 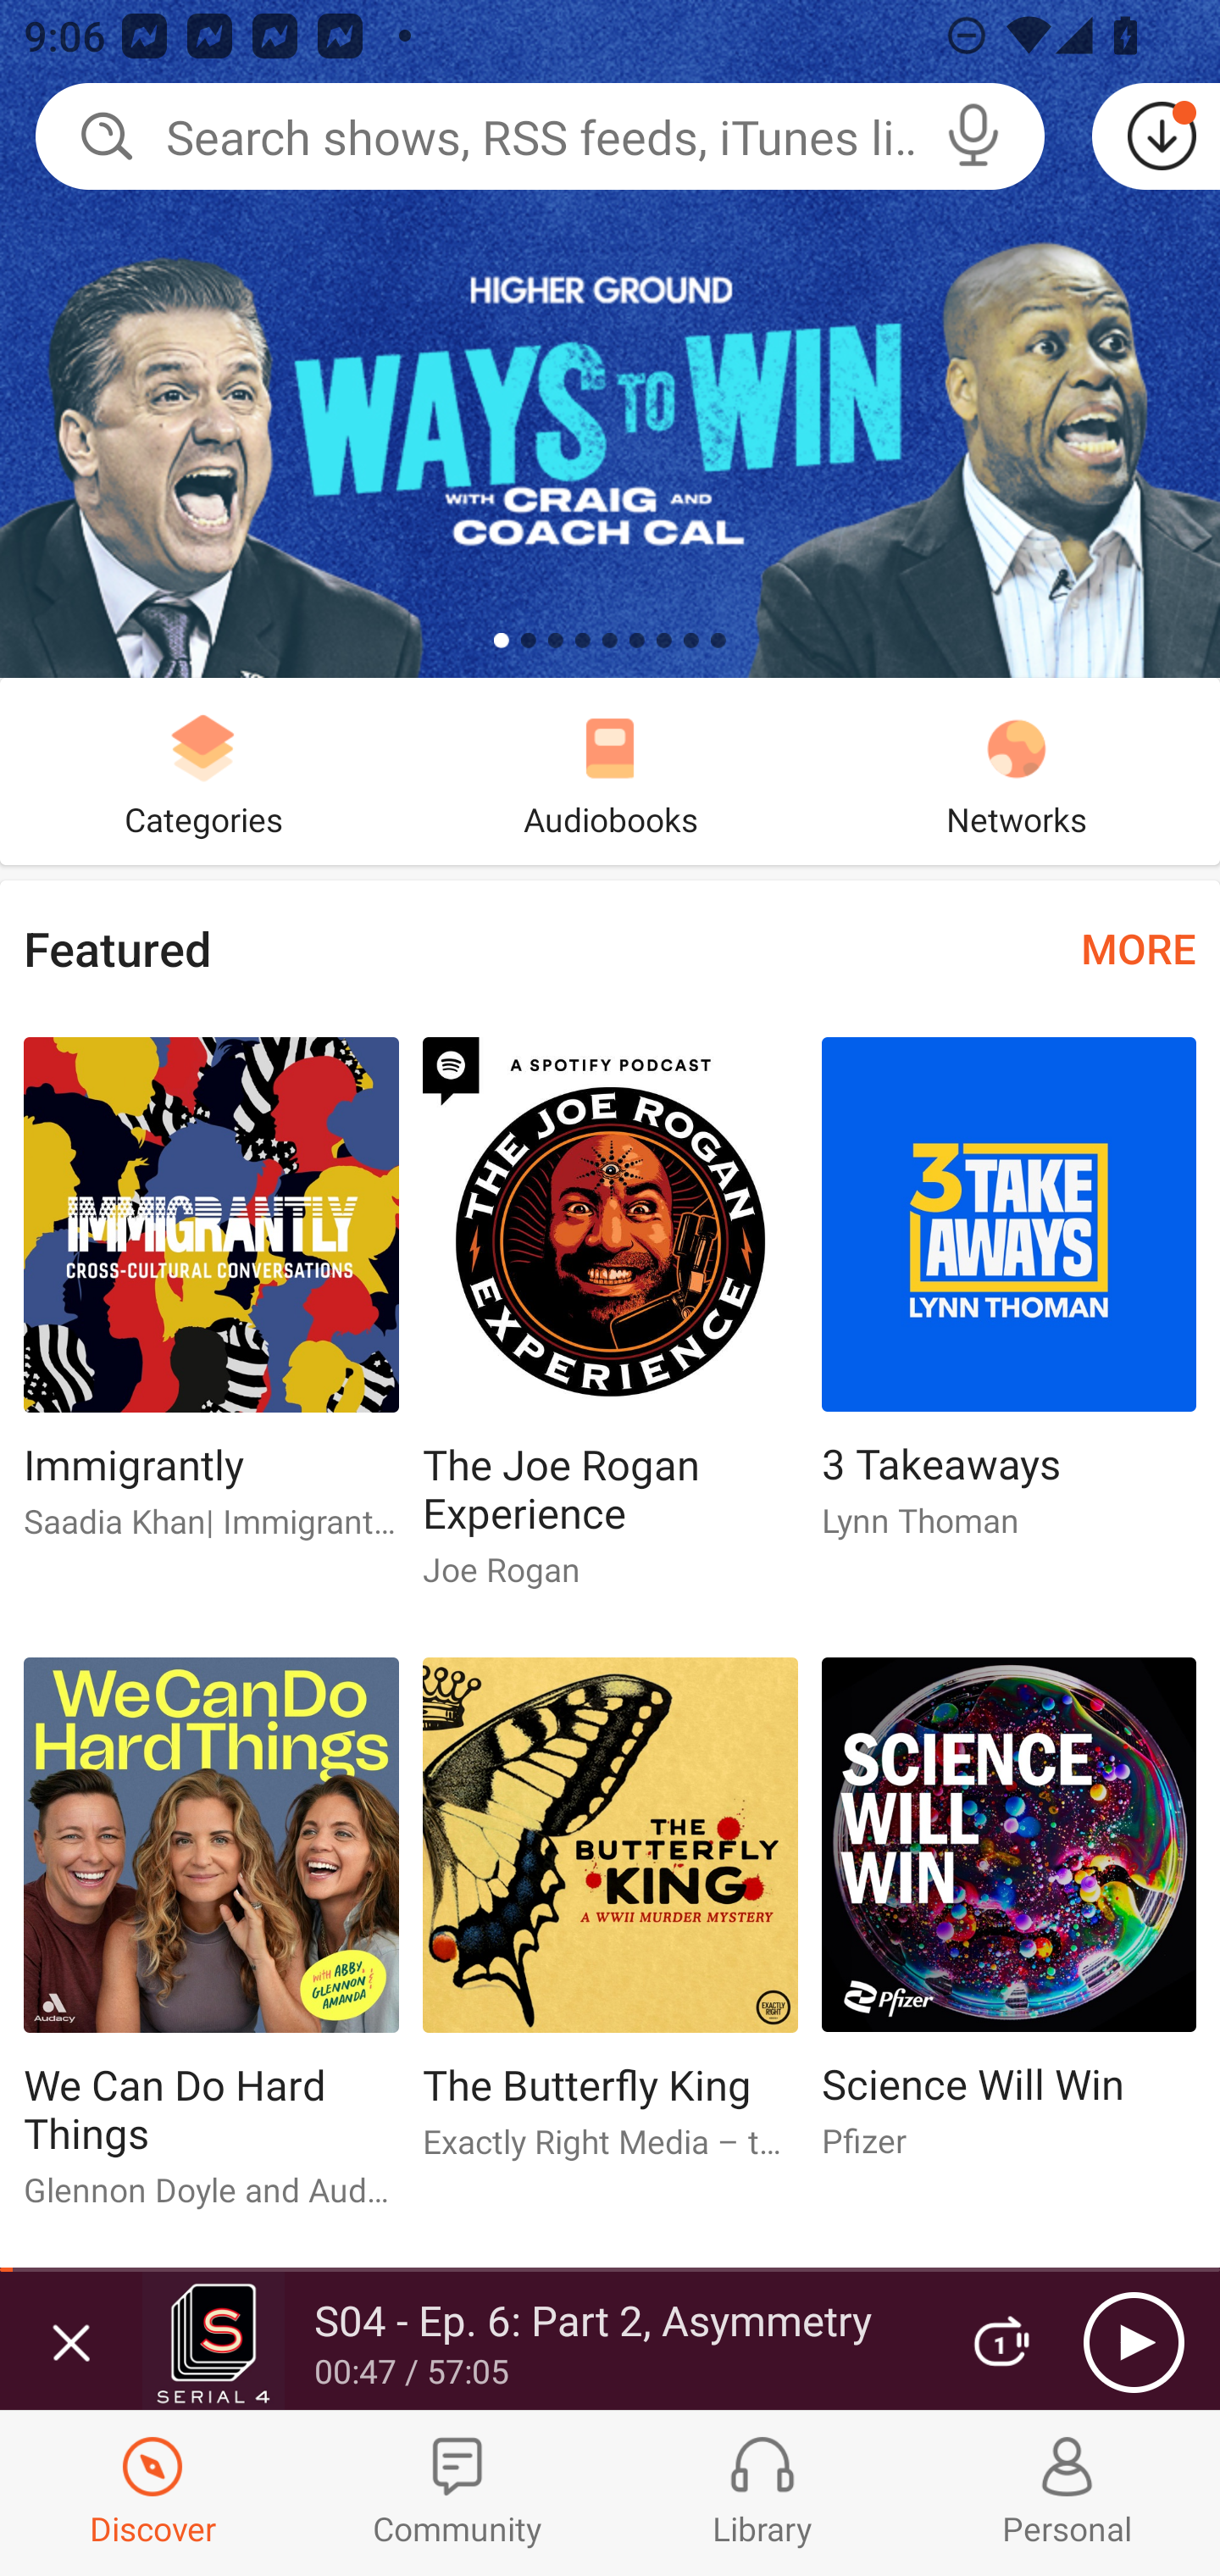 I want to click on Science Will Win Science Will Win Pfizer, so click(x=1009, y=1921).